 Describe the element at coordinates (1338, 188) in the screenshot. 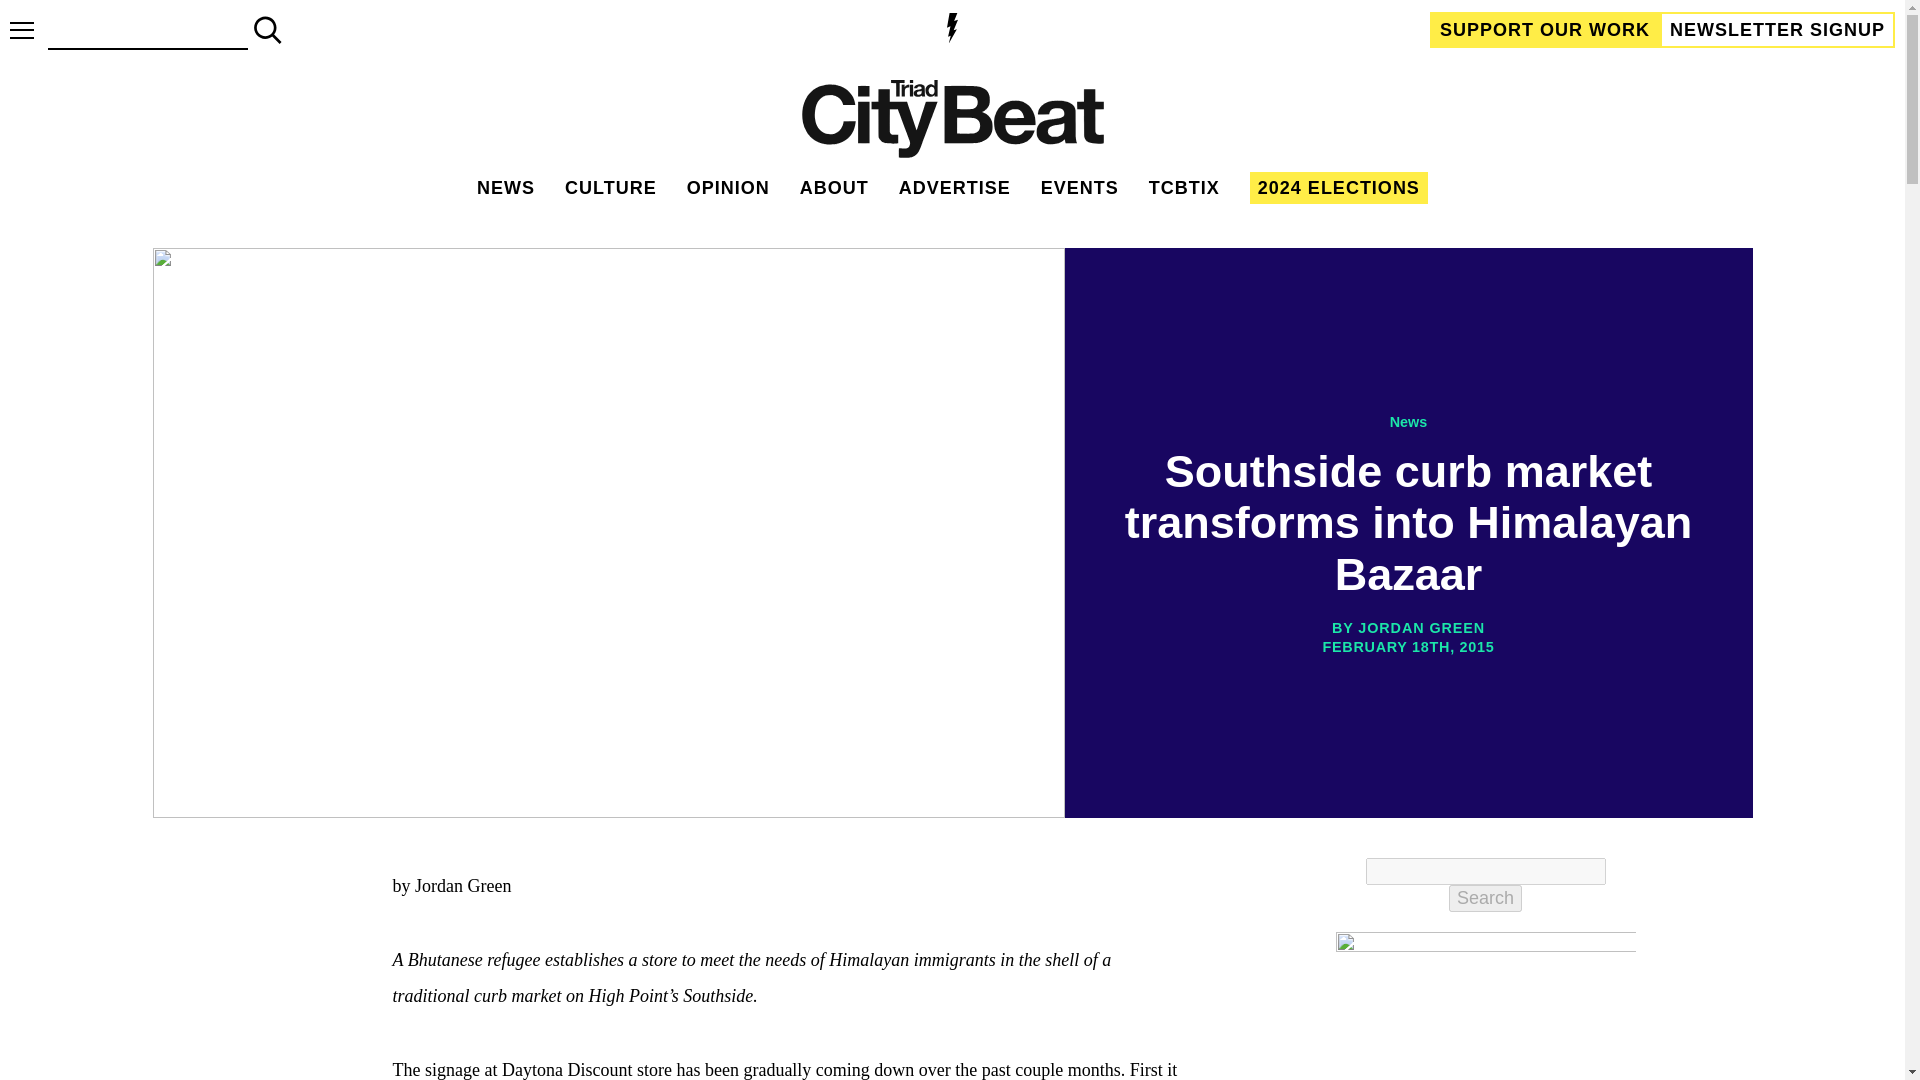

I see `2024 ELECTIONS` at that location.